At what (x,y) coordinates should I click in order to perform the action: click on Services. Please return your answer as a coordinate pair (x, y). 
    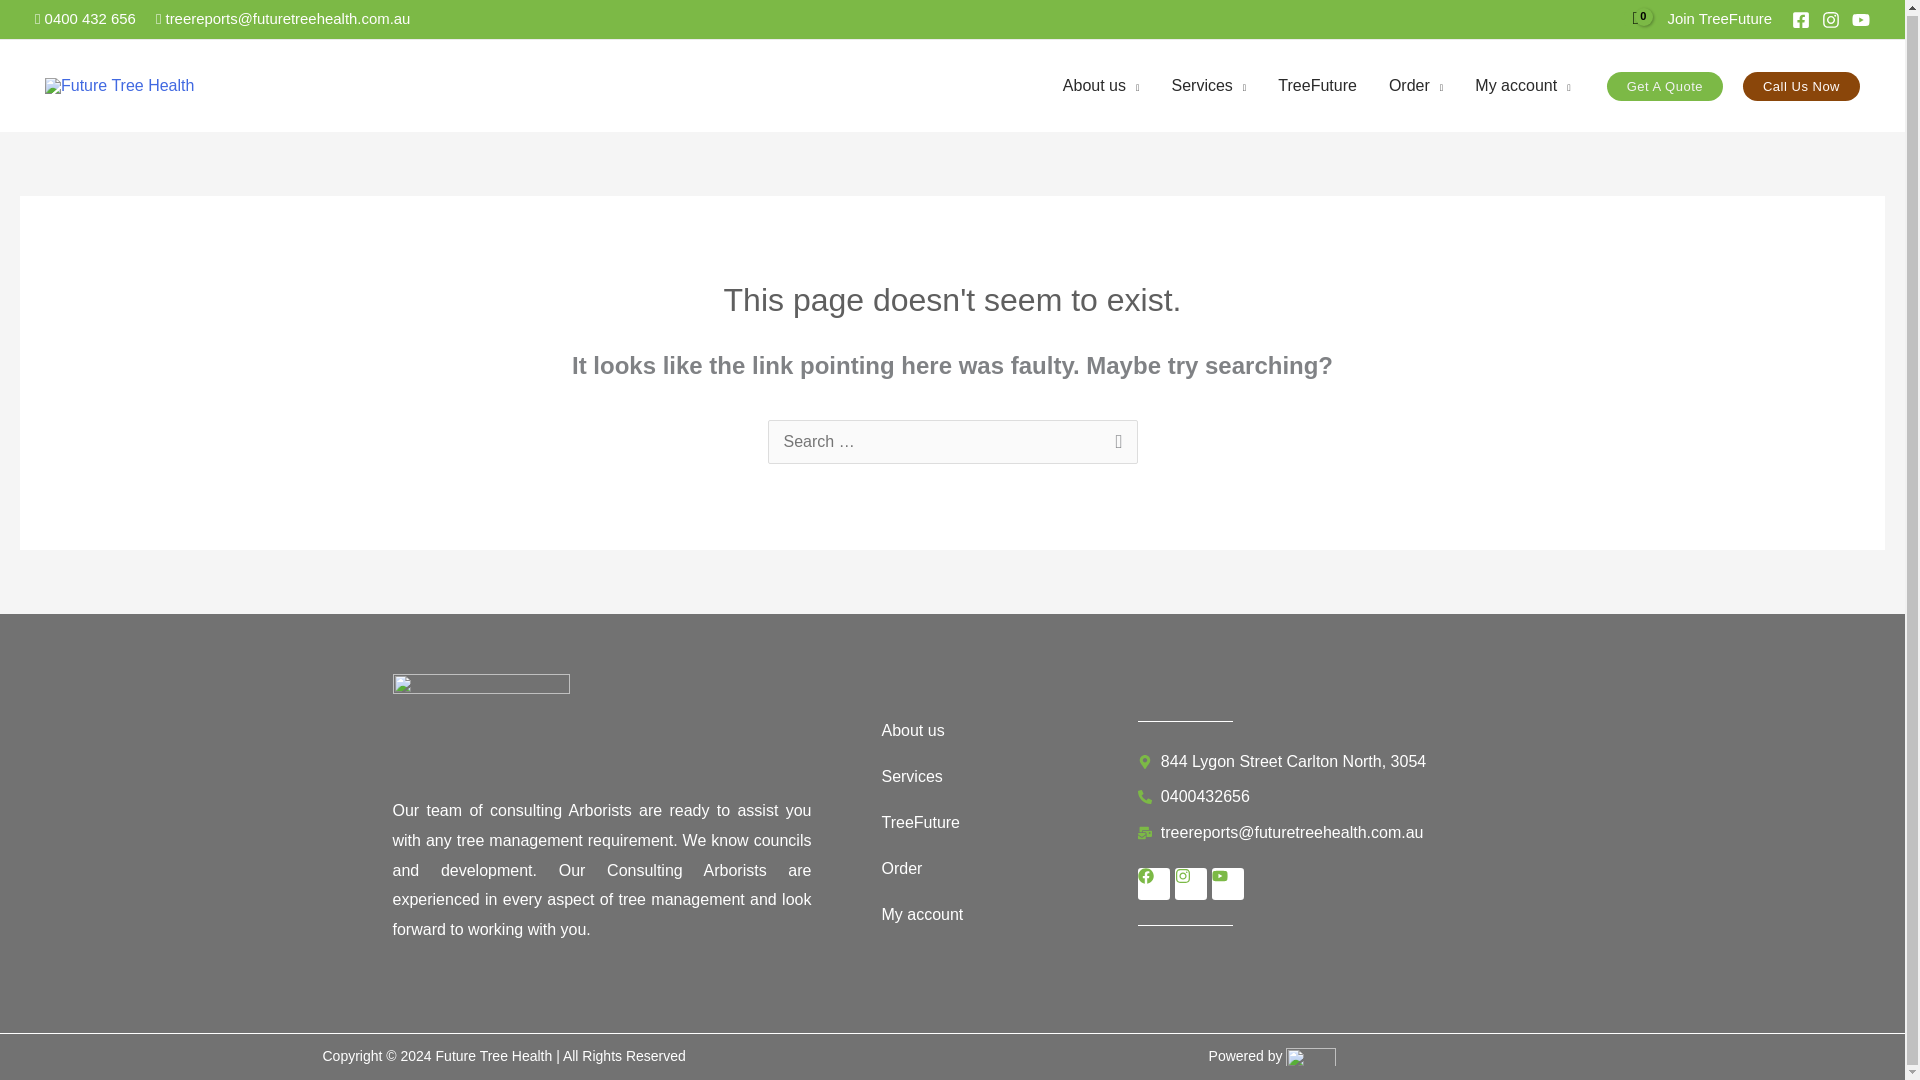
    Looking at the image, I should click on (1208, 86).